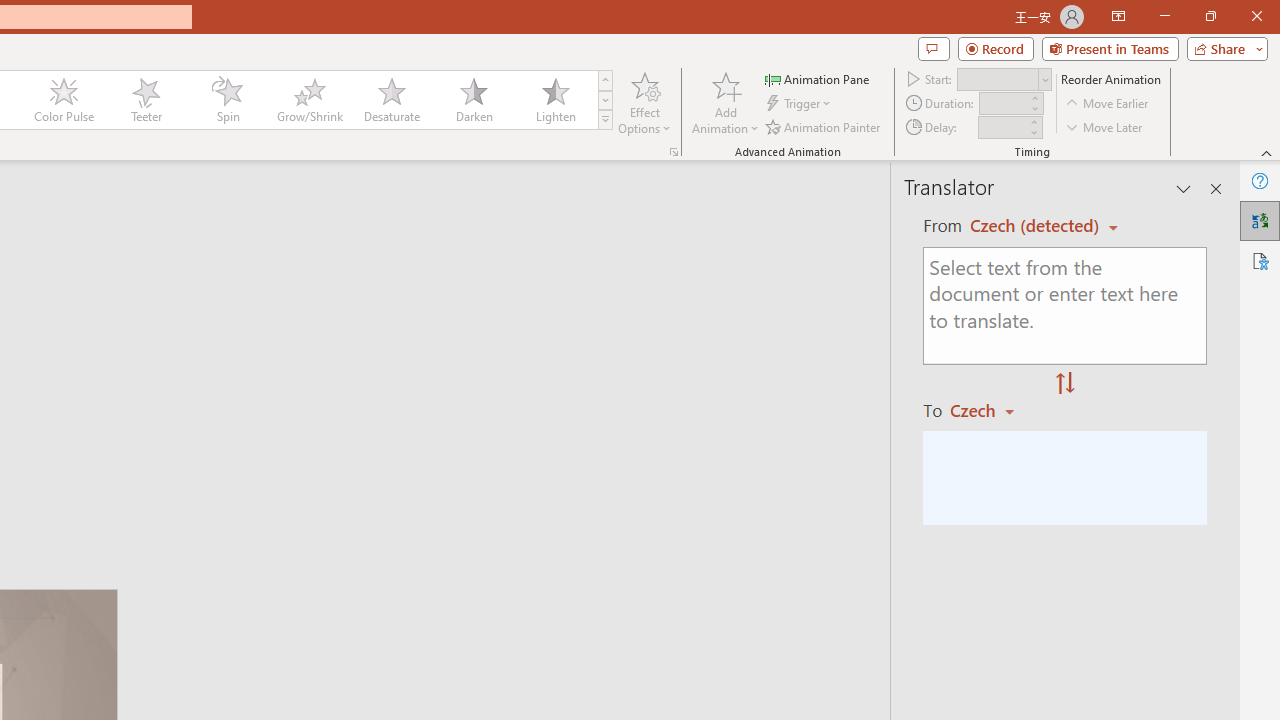  Describe the element at coordinates (64, 100) in the screenshot. I see `Color Pulse` at that location.